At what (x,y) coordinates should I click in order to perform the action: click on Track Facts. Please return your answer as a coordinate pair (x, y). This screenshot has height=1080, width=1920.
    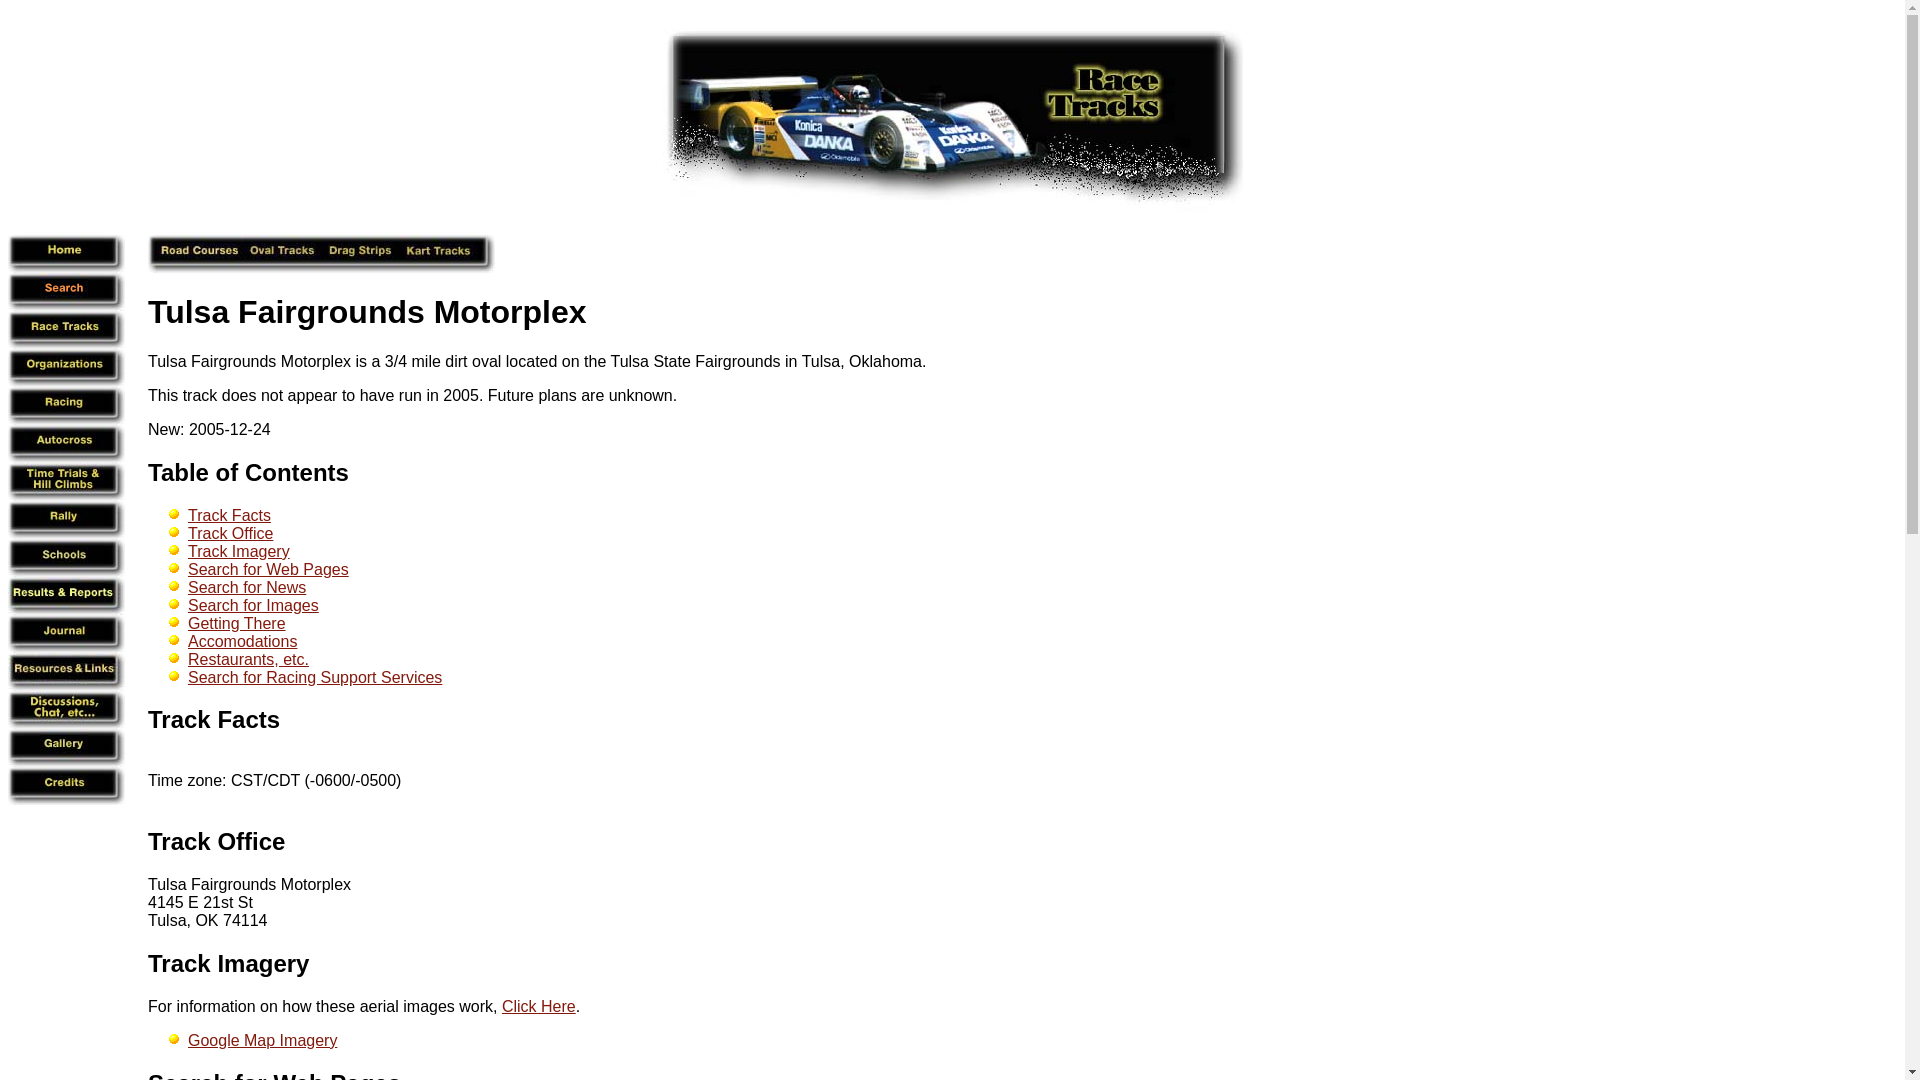
    Looking at the image, I should click on (214, 720).